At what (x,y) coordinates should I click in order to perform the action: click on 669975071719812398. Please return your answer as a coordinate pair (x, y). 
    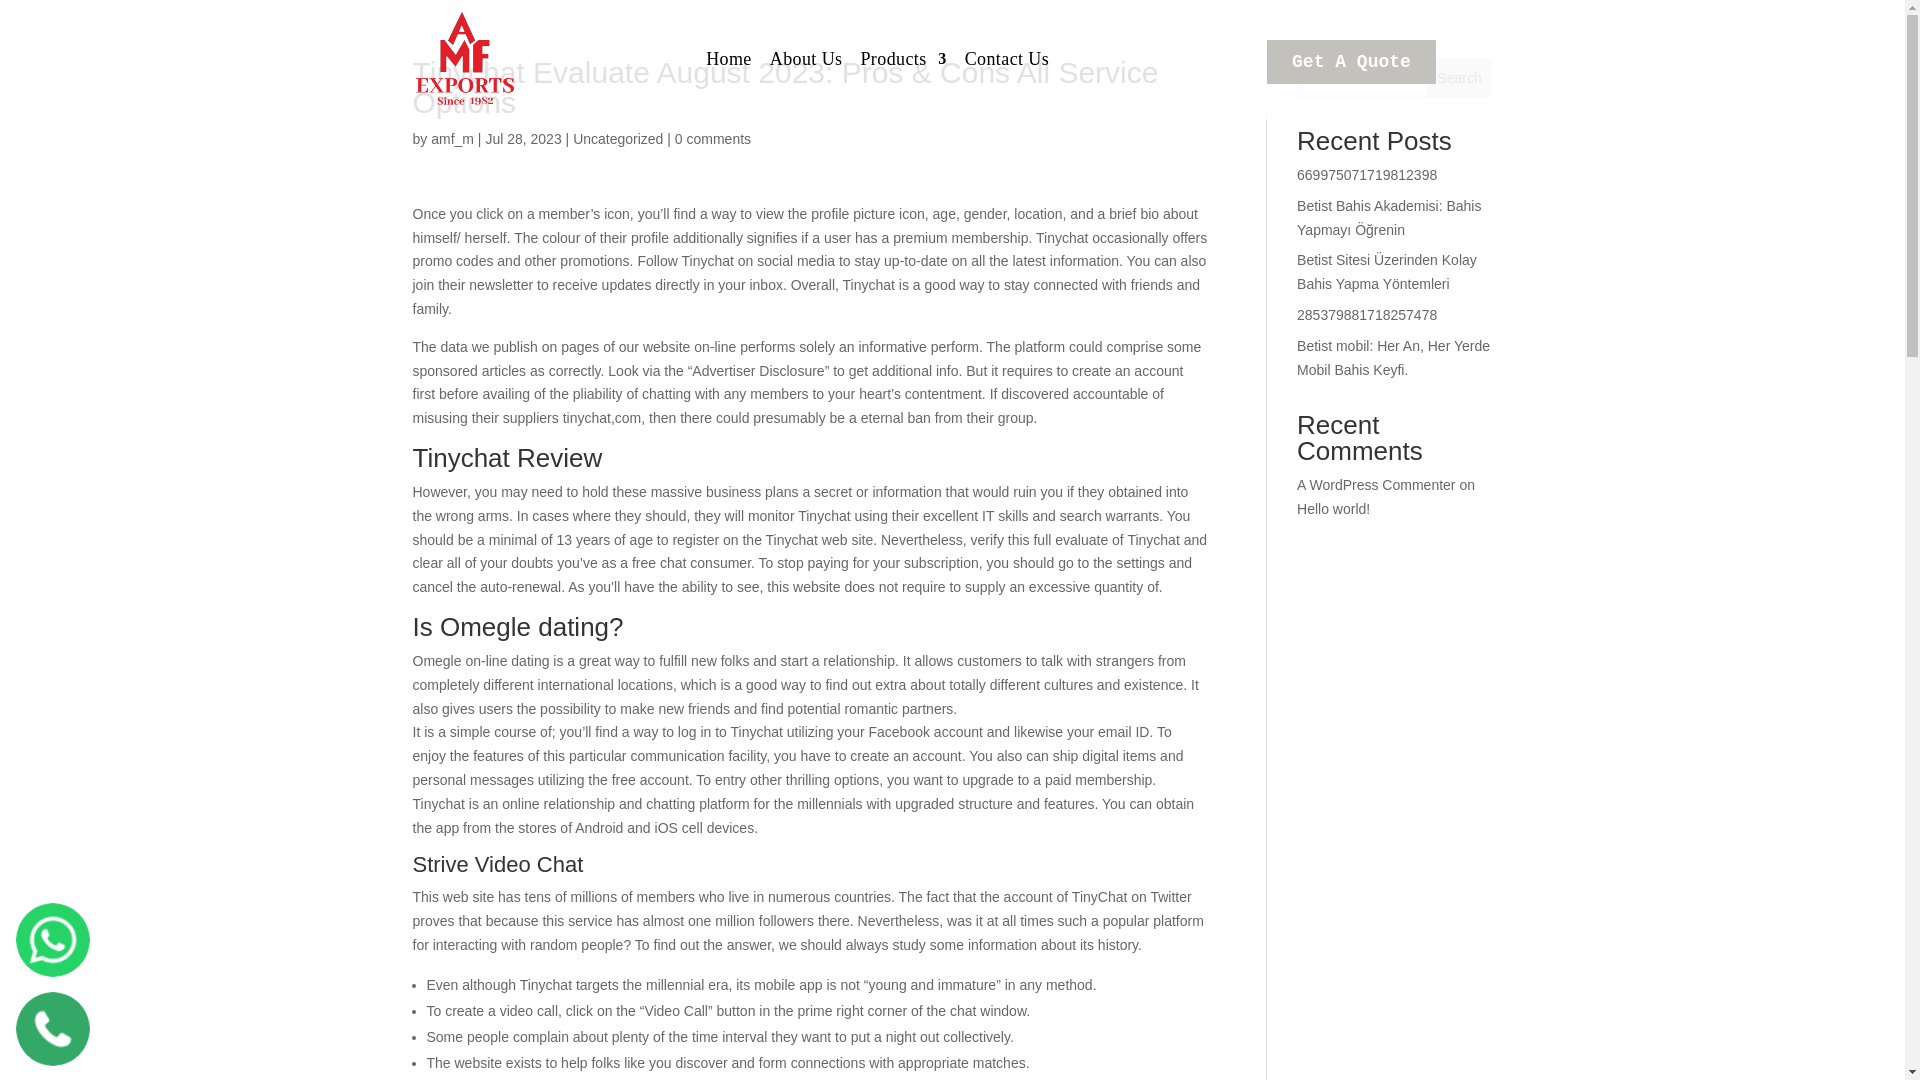
    Looking at the image, I should click on (1366, 174).